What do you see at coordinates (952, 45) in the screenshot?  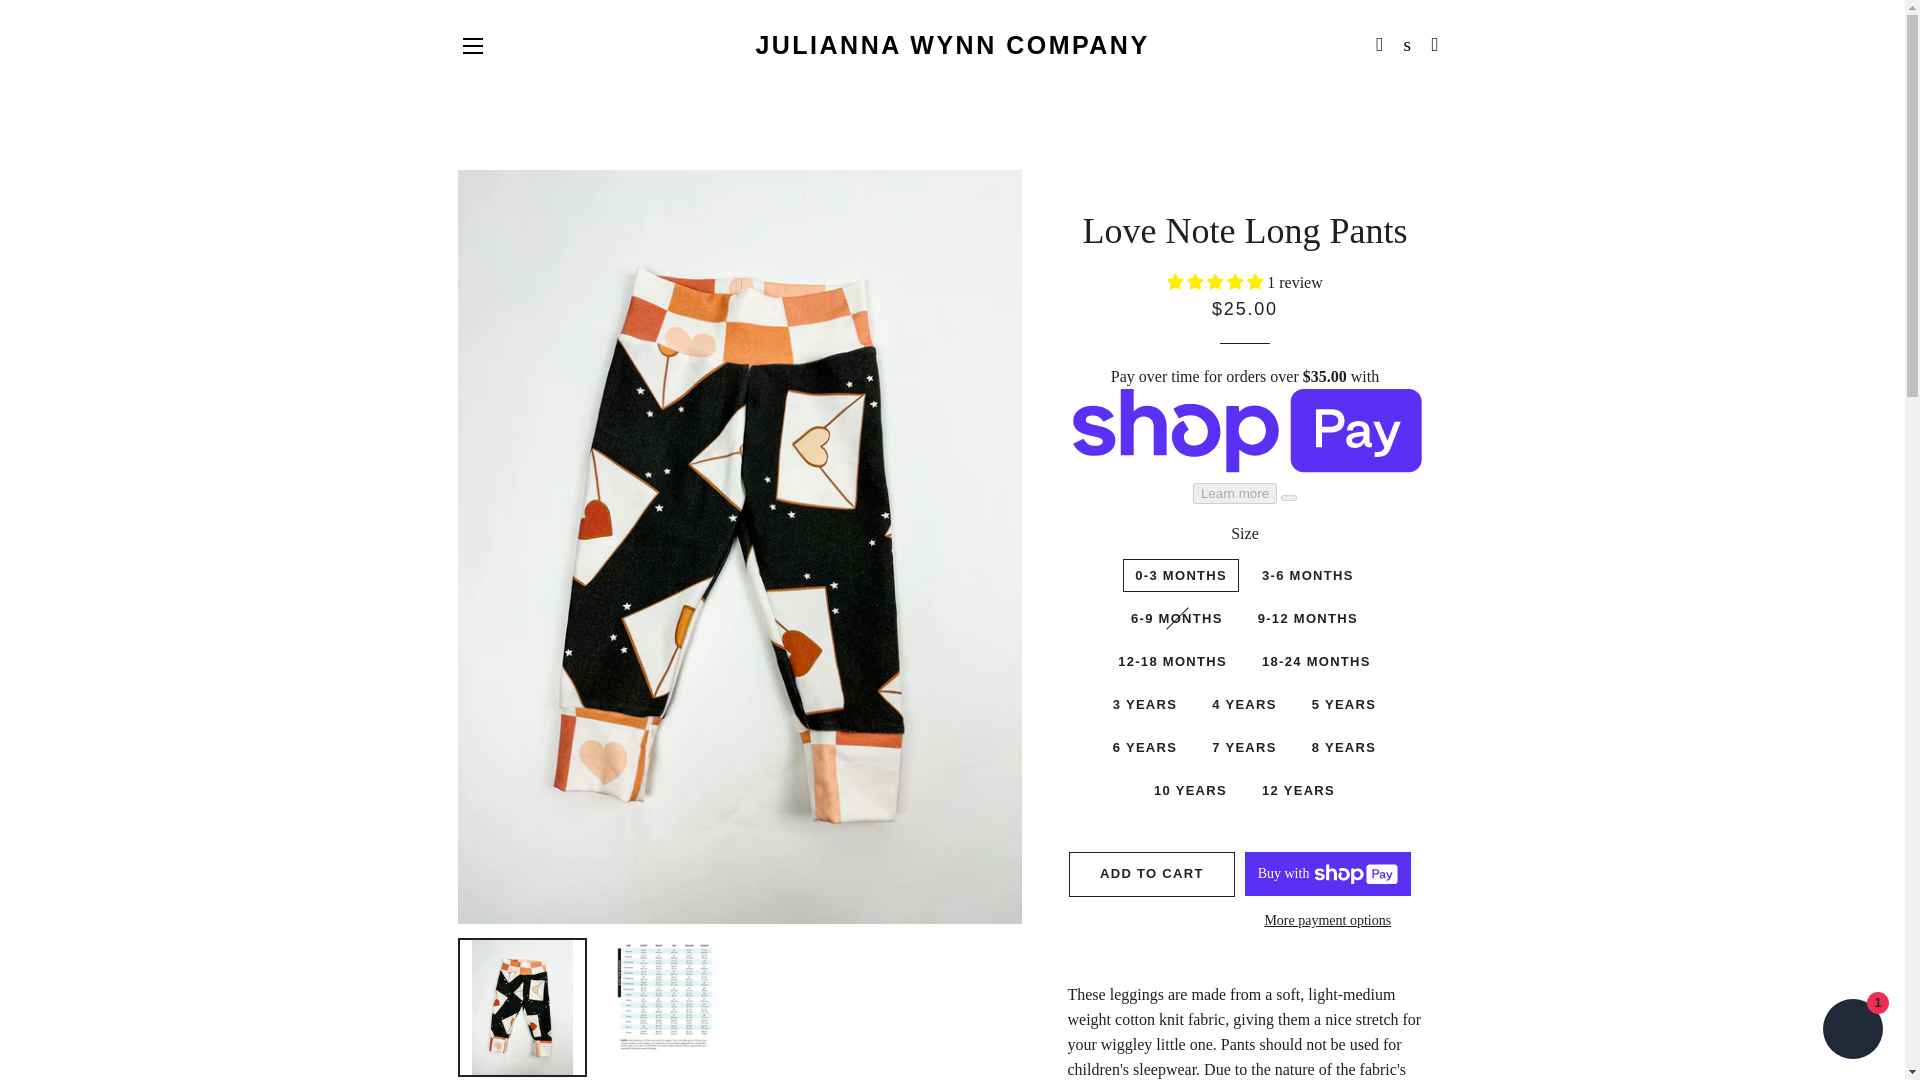 I see `JULIANNA WYNN COMPANY` at bounding box center [952, 45].